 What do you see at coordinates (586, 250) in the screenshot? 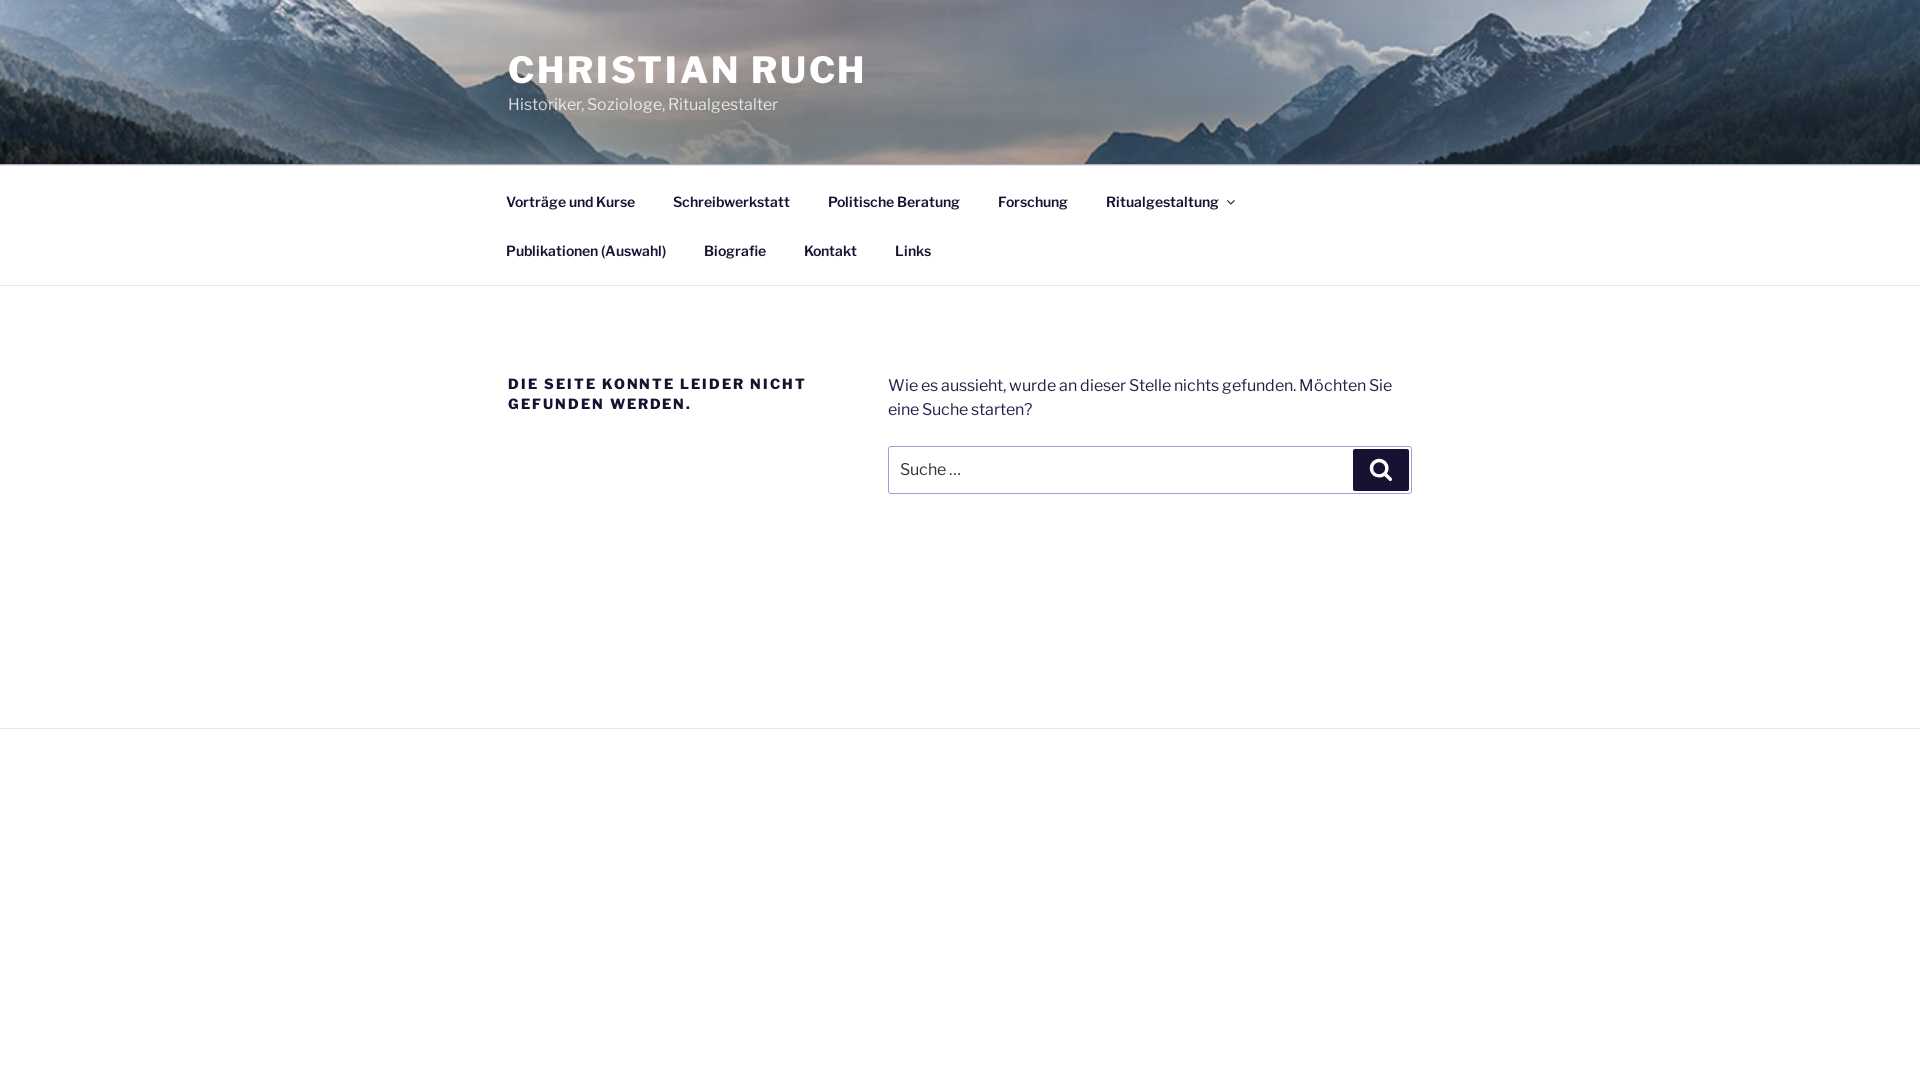
I see `Publikationen (Auswahl)` at bounding box center [586, 250].